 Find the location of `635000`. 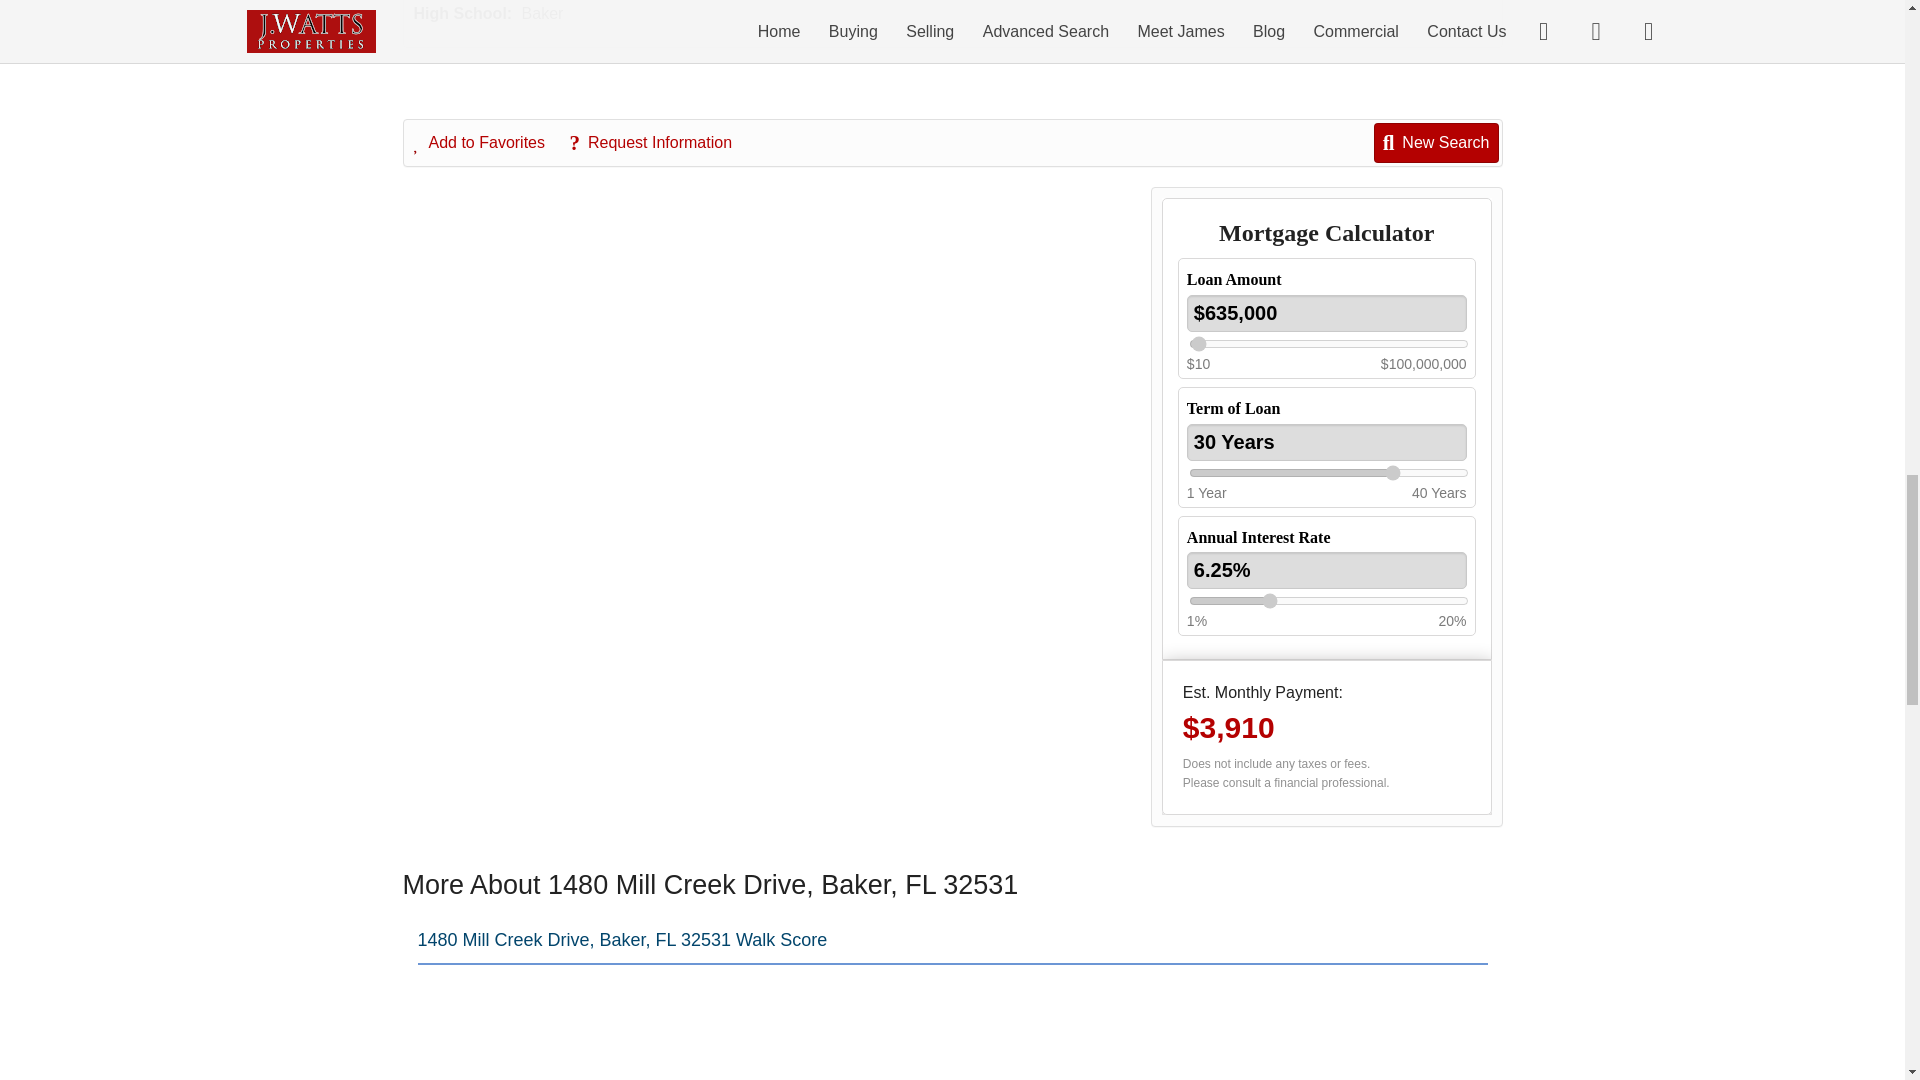

635000 is located at coordinates (1328, 344).